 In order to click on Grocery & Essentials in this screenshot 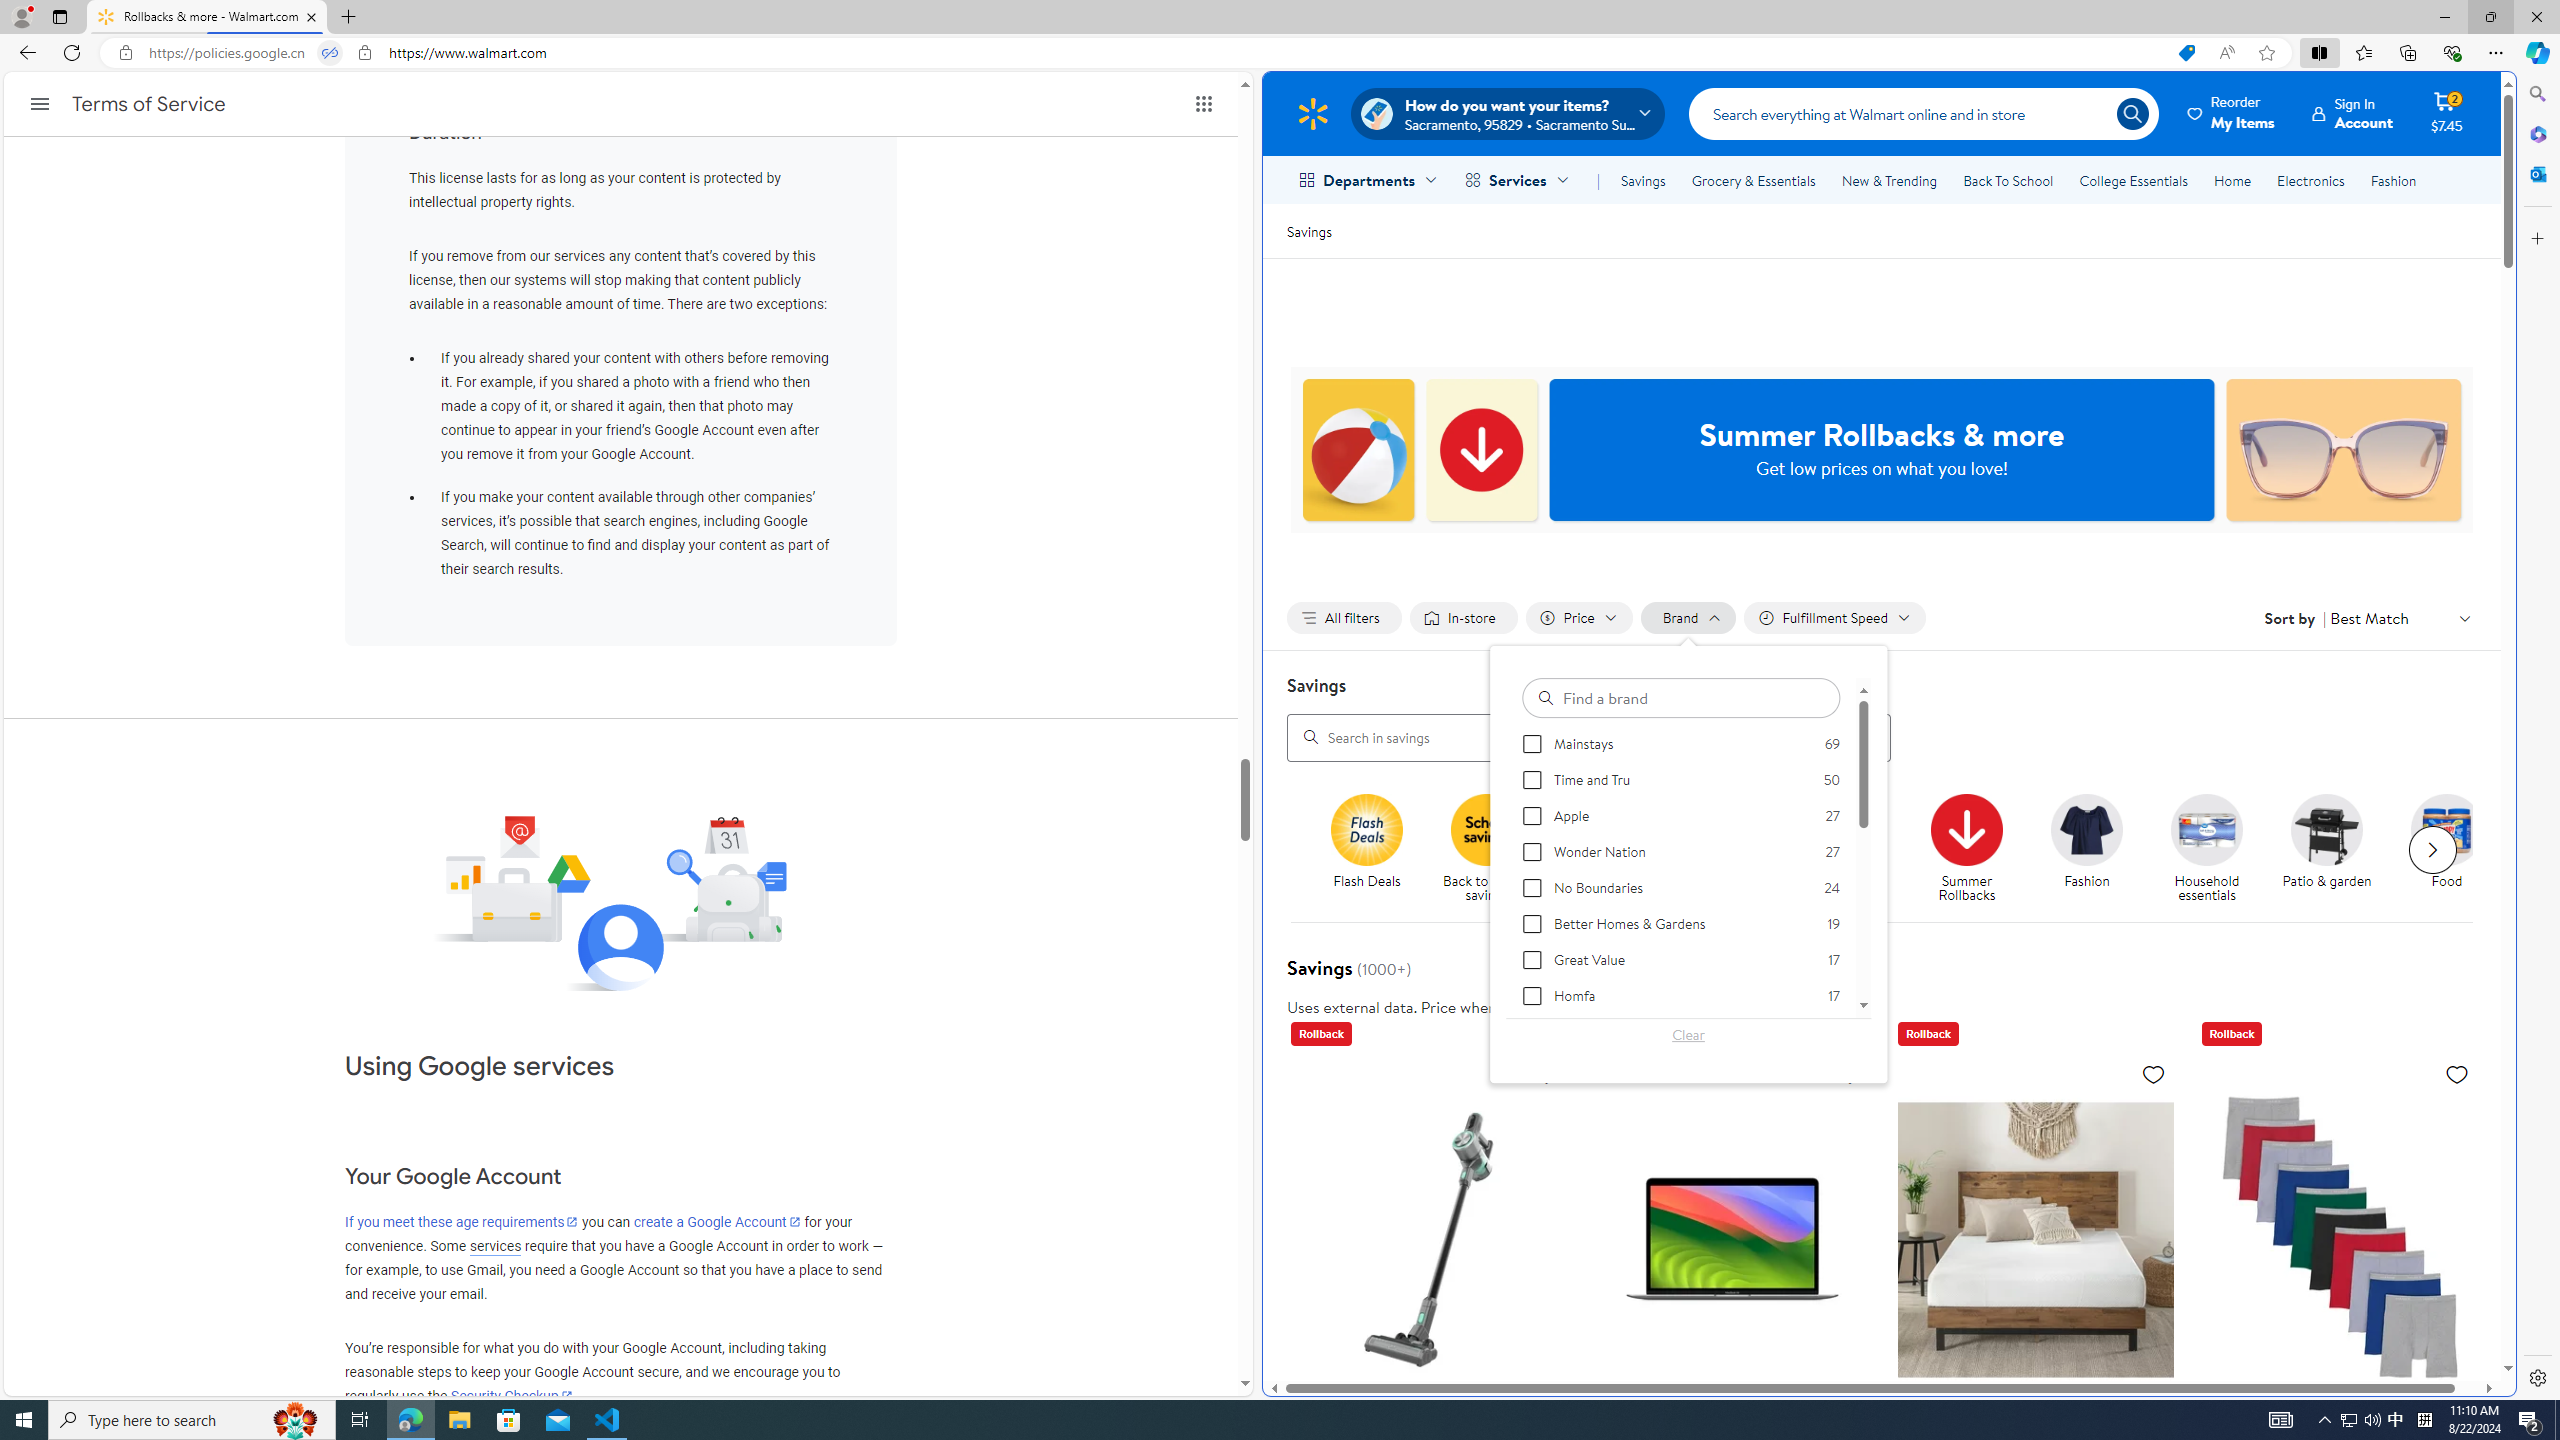, I will do `click(1753, 180)`.